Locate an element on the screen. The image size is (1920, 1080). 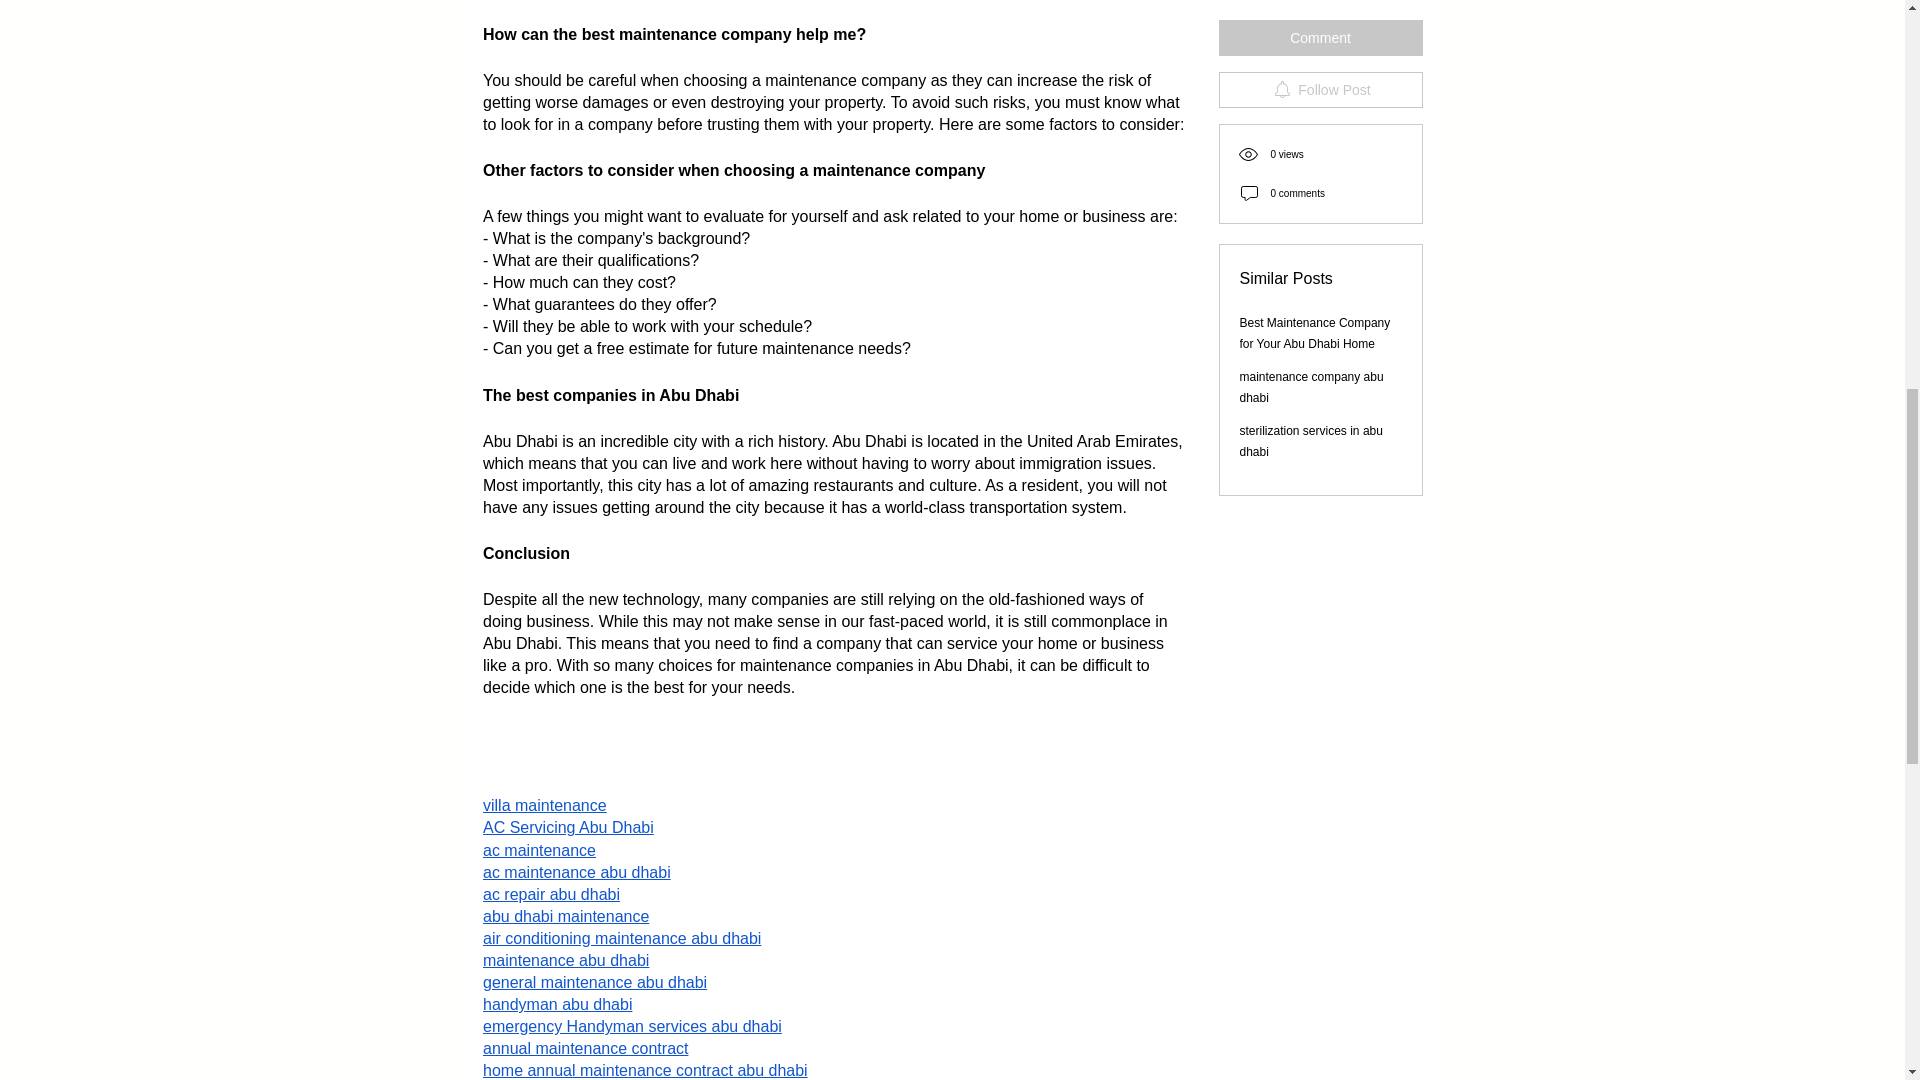
home annual maintenance contract abu dhabi is located at coordinates (644, 1070).